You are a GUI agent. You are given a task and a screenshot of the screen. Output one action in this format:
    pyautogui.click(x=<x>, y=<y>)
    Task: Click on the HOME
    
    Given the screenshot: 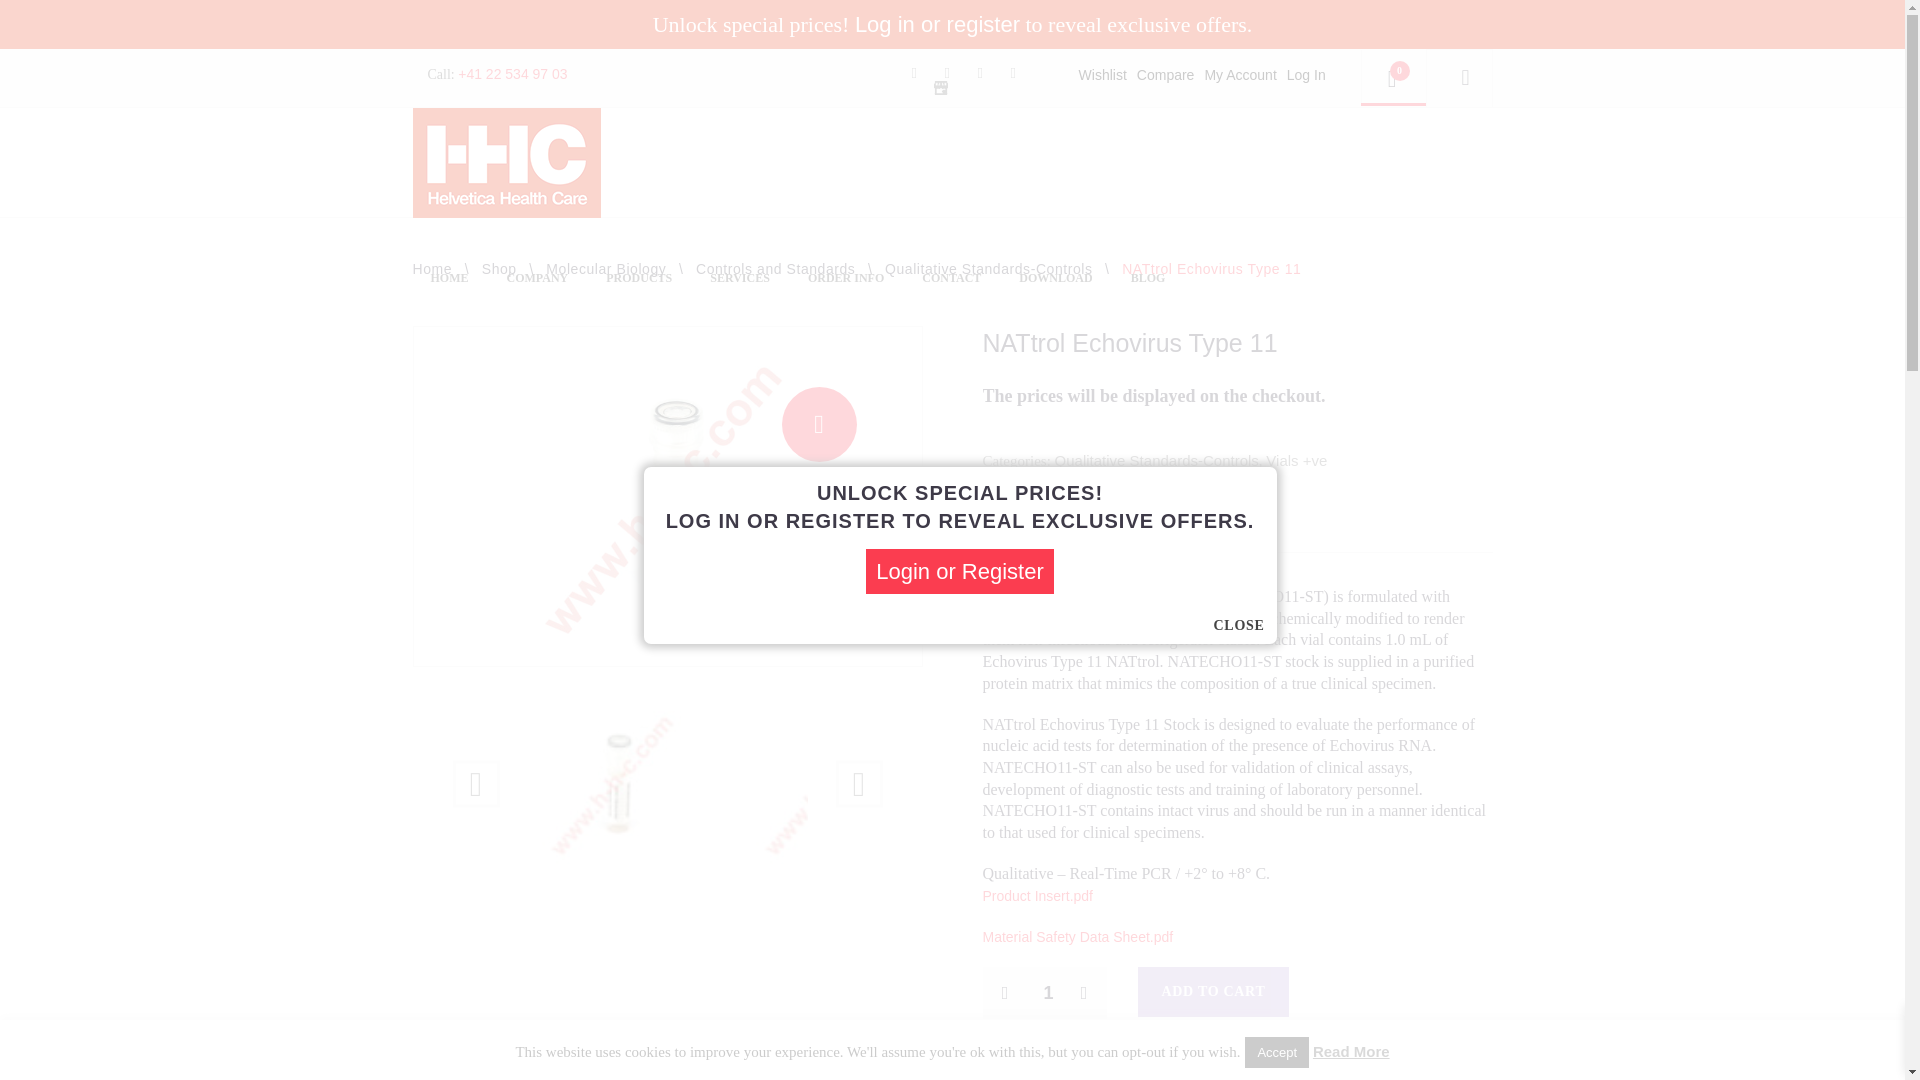 What is the action you would take?
    pyautogui.click(x=450, y=278)
    